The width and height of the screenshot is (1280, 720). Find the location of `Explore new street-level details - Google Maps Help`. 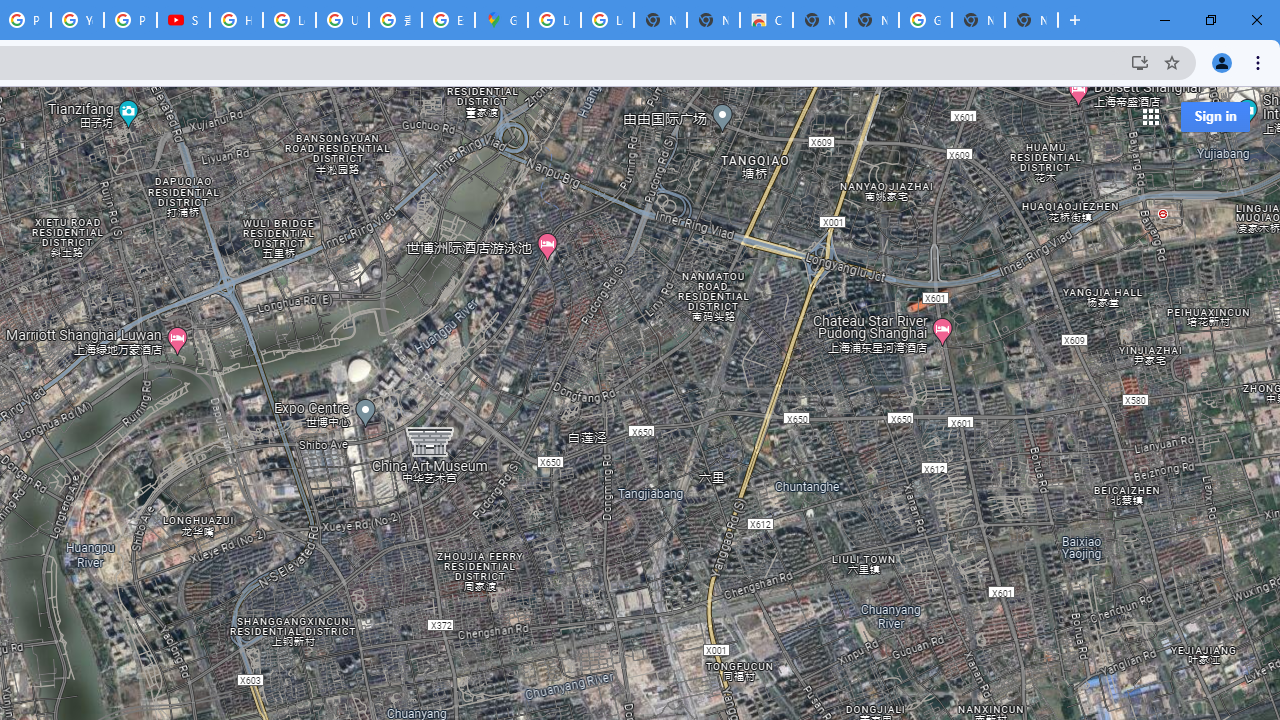

Explore new street-level details - Google Maps Help is located at coordinates (448, 20).